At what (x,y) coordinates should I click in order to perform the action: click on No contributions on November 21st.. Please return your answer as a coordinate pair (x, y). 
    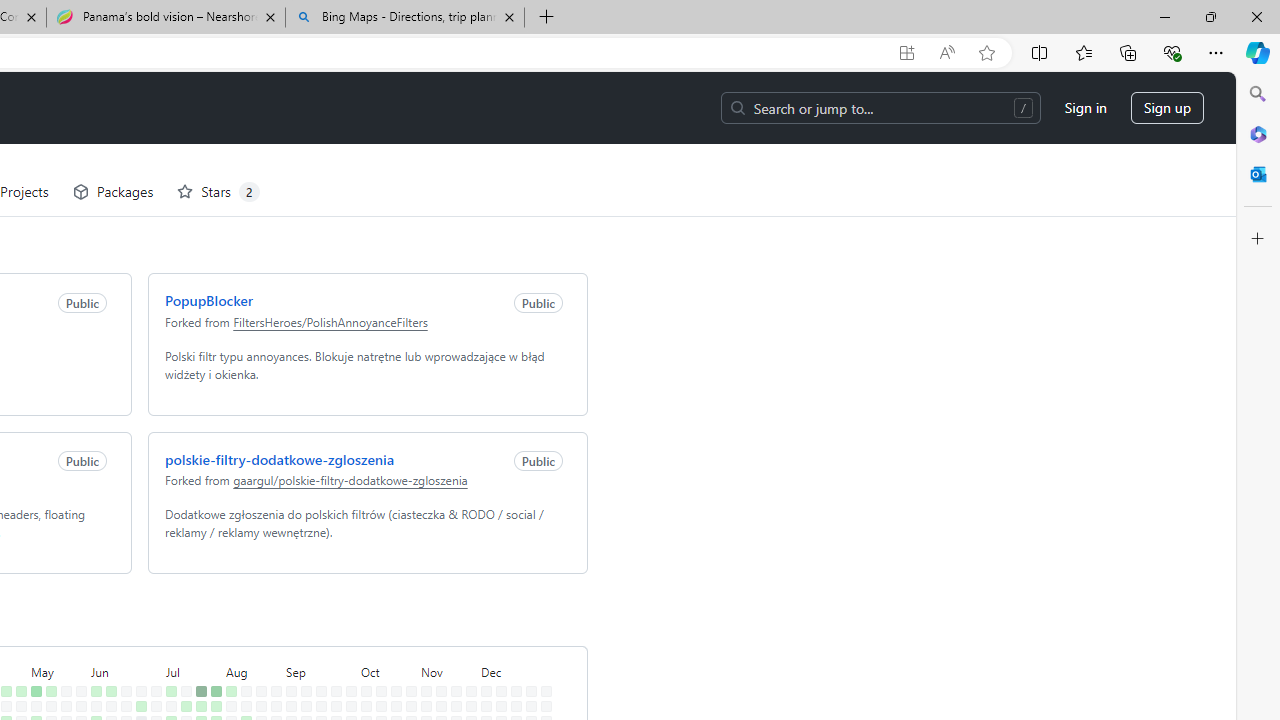
    Looking at the image, I should click on (452, 678).